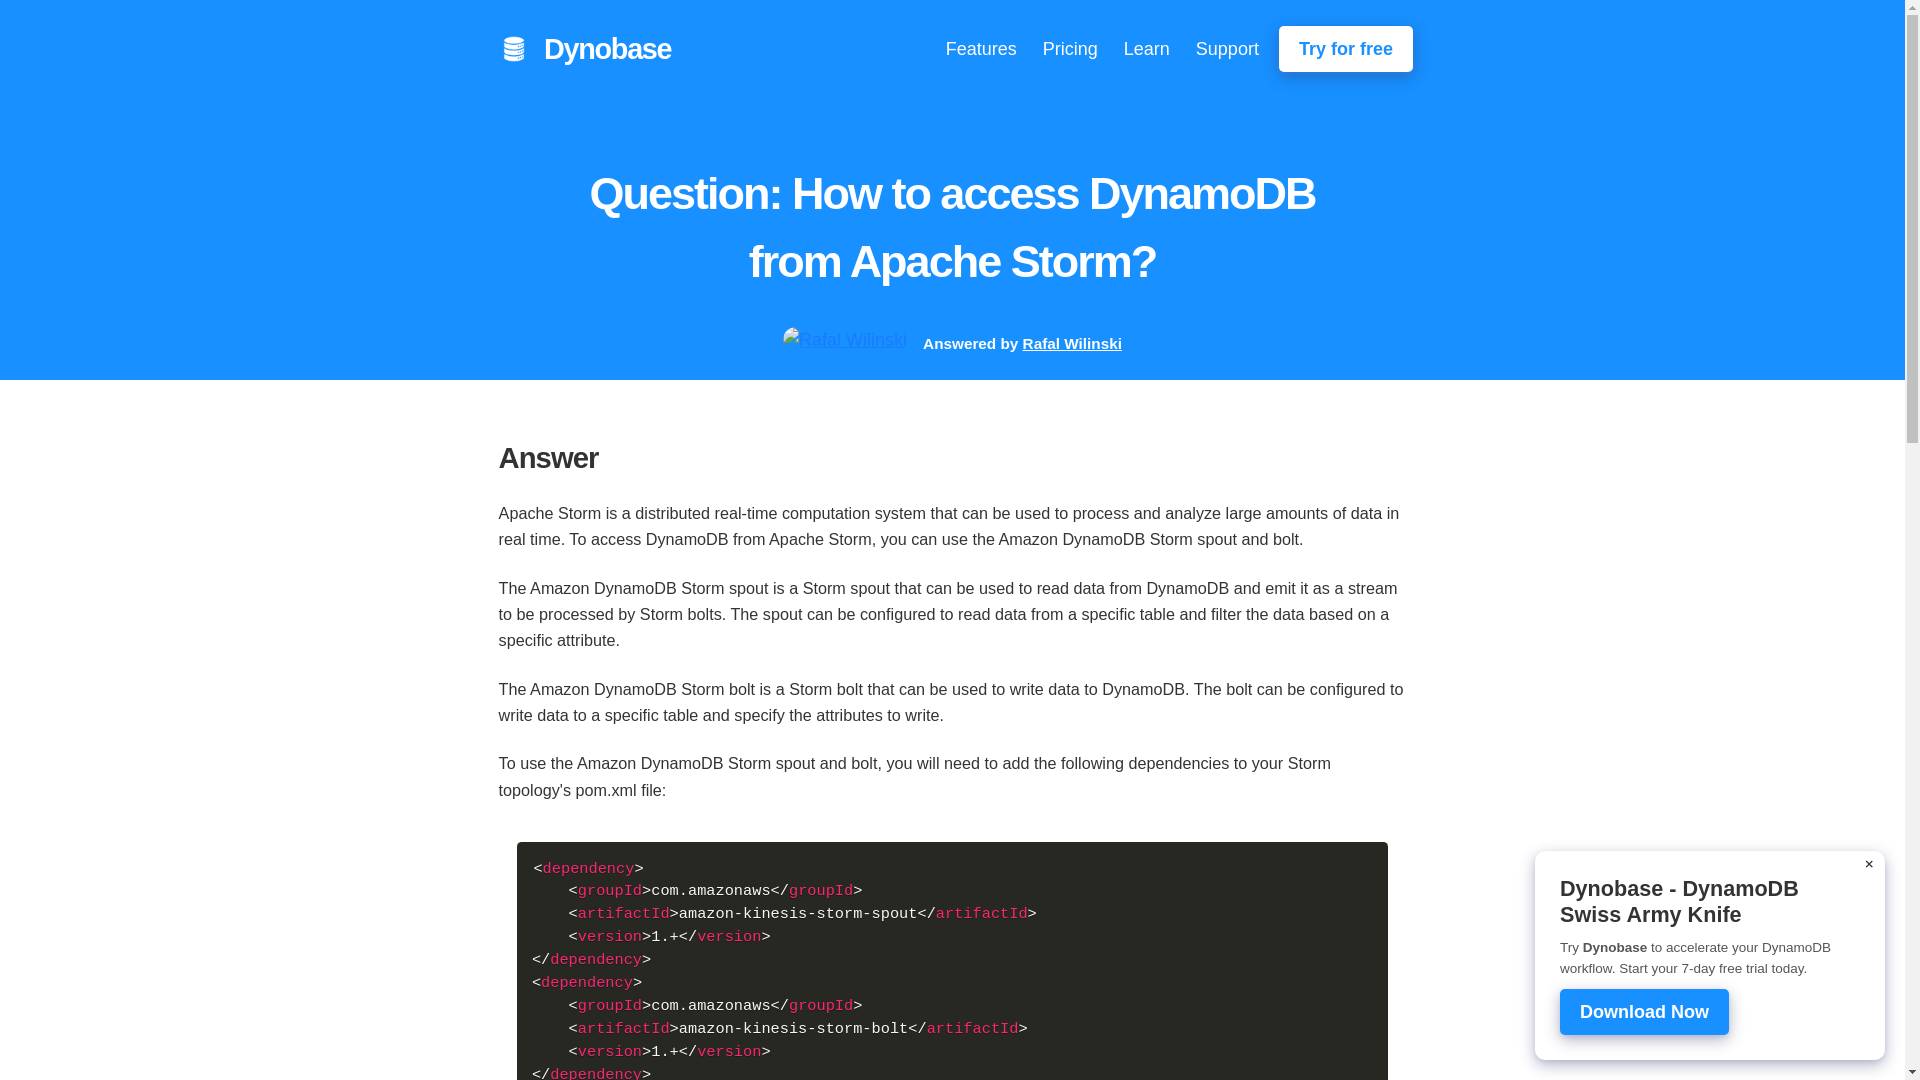  Describe the element at coordinates (1070, 48) in the screenshot. I see `Pricing` at that location.